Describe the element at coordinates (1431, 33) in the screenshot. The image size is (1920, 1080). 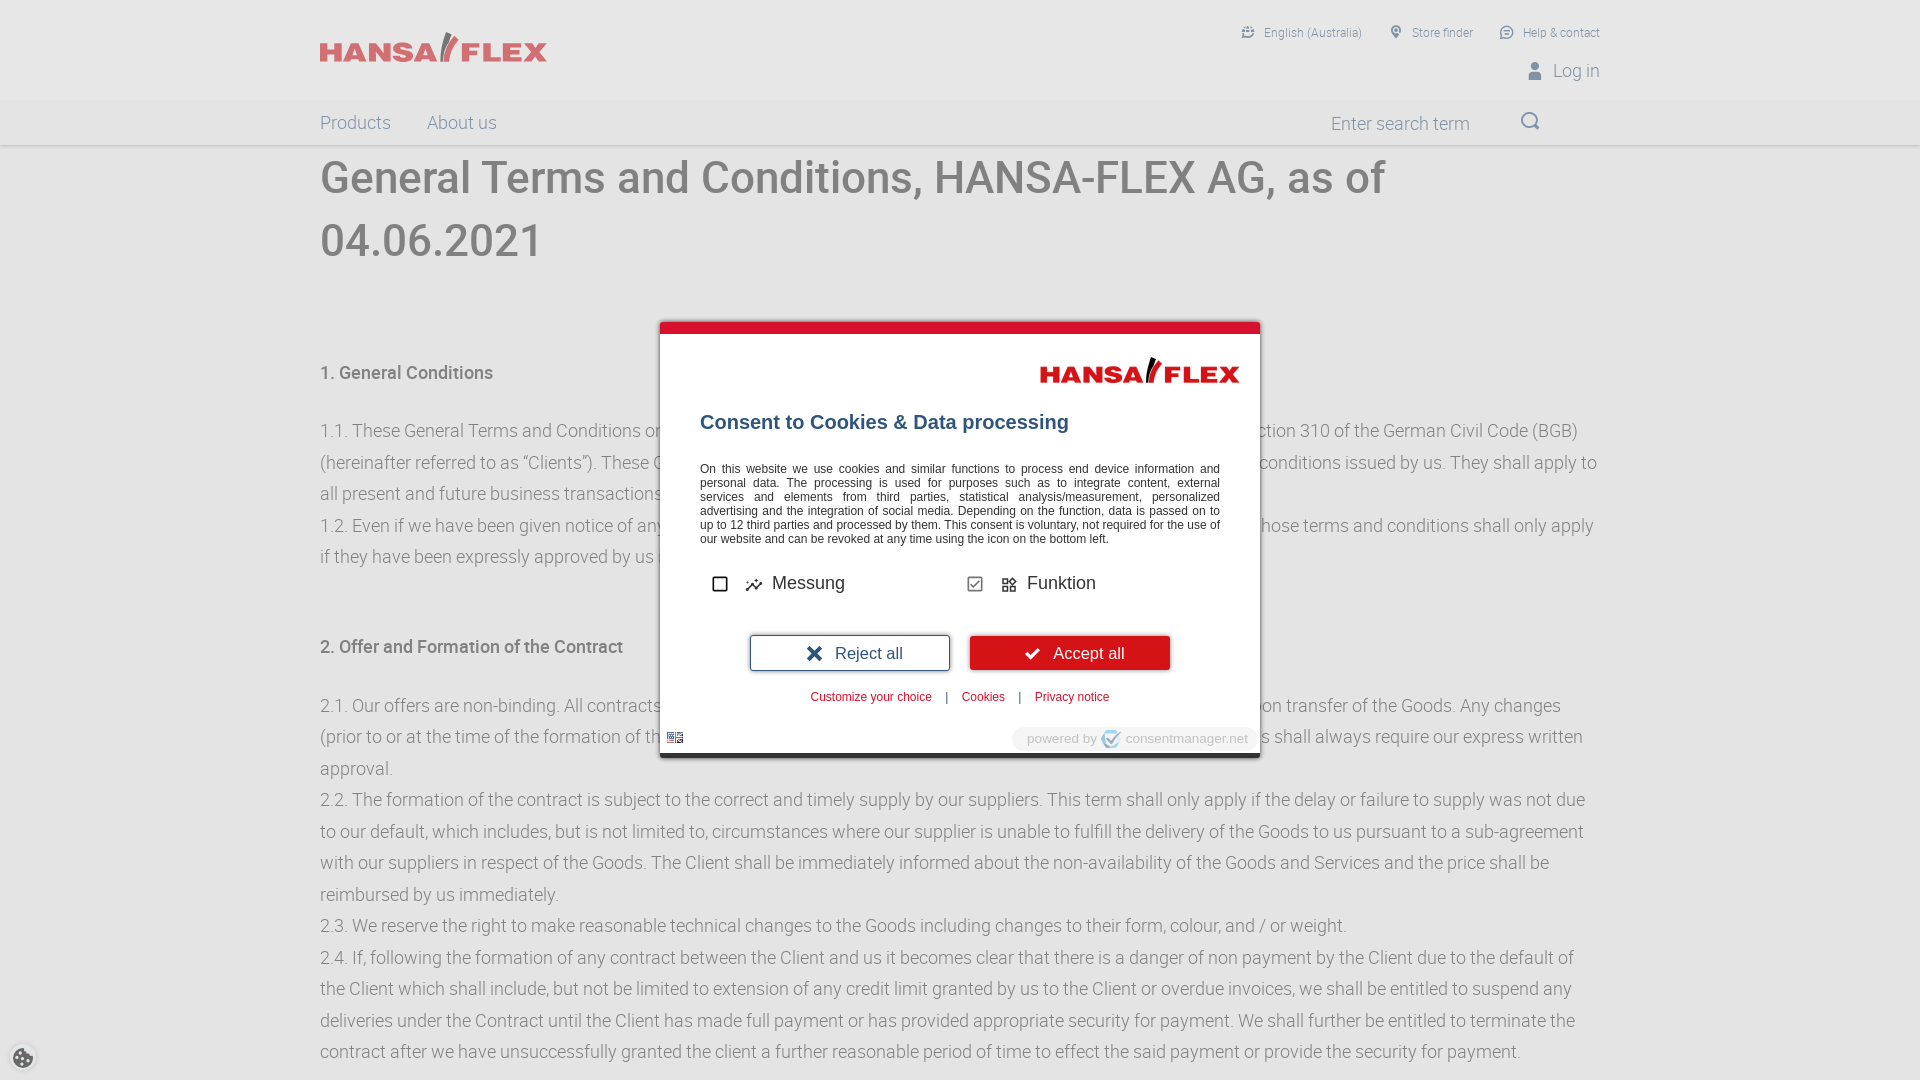
I see `Store finder` at that location.